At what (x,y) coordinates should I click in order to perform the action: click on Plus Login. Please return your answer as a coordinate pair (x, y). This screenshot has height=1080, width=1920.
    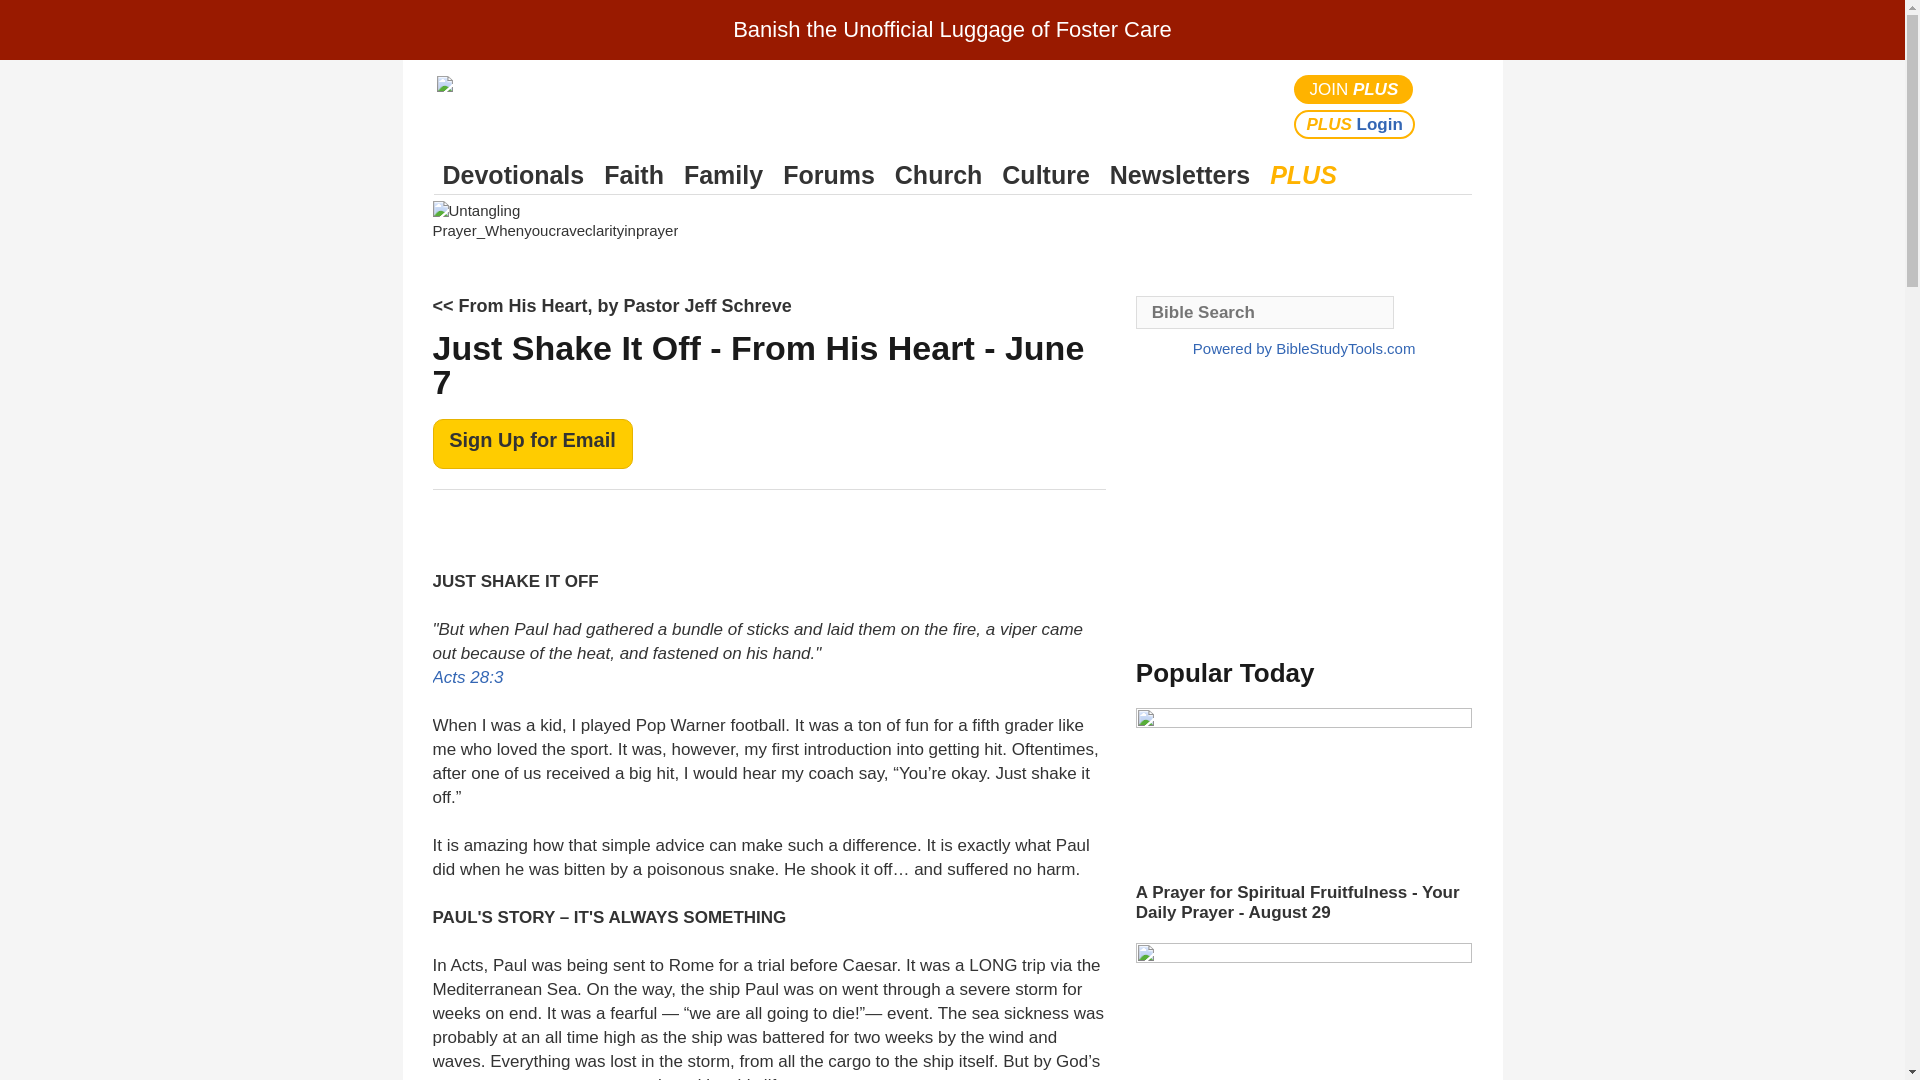
    Looking at the image, I should click on (1354, 124).